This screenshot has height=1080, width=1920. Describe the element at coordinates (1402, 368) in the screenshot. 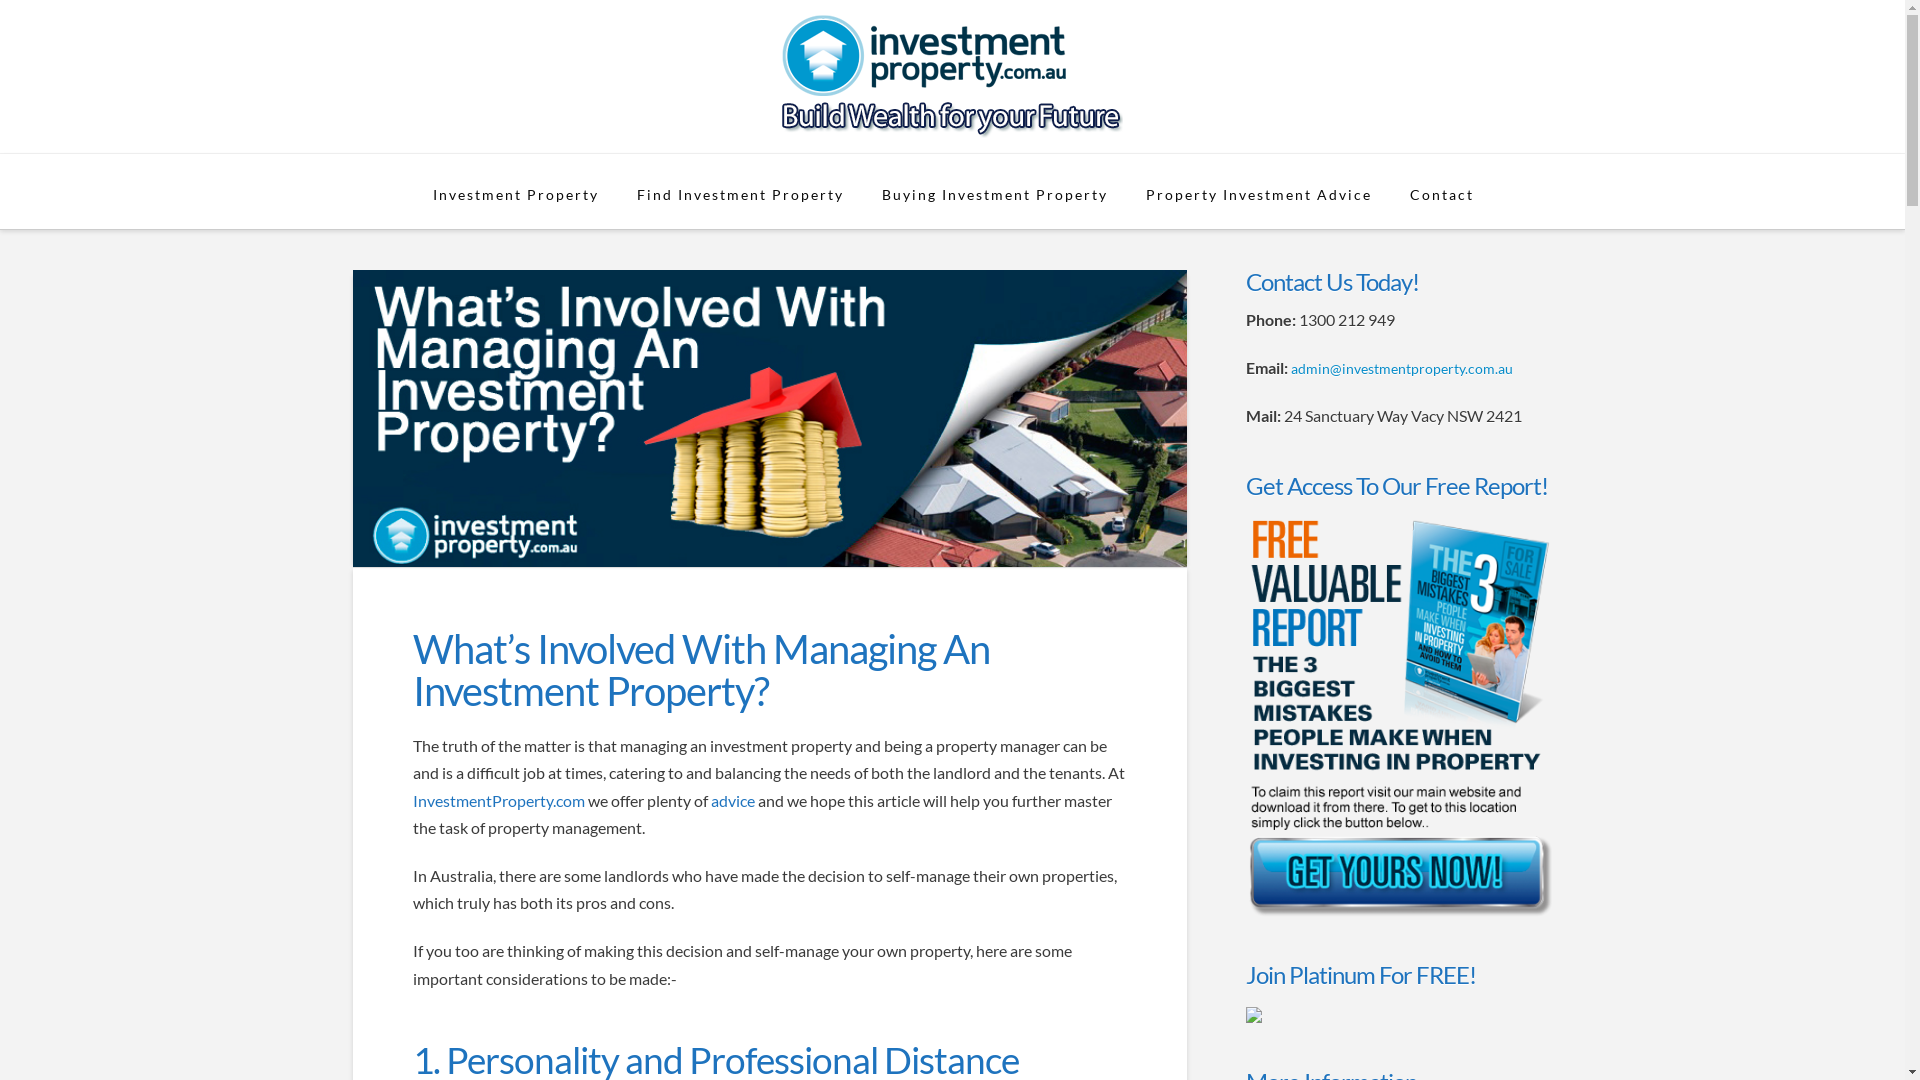

I see `admin@investmentproperty.com.au` at that location.